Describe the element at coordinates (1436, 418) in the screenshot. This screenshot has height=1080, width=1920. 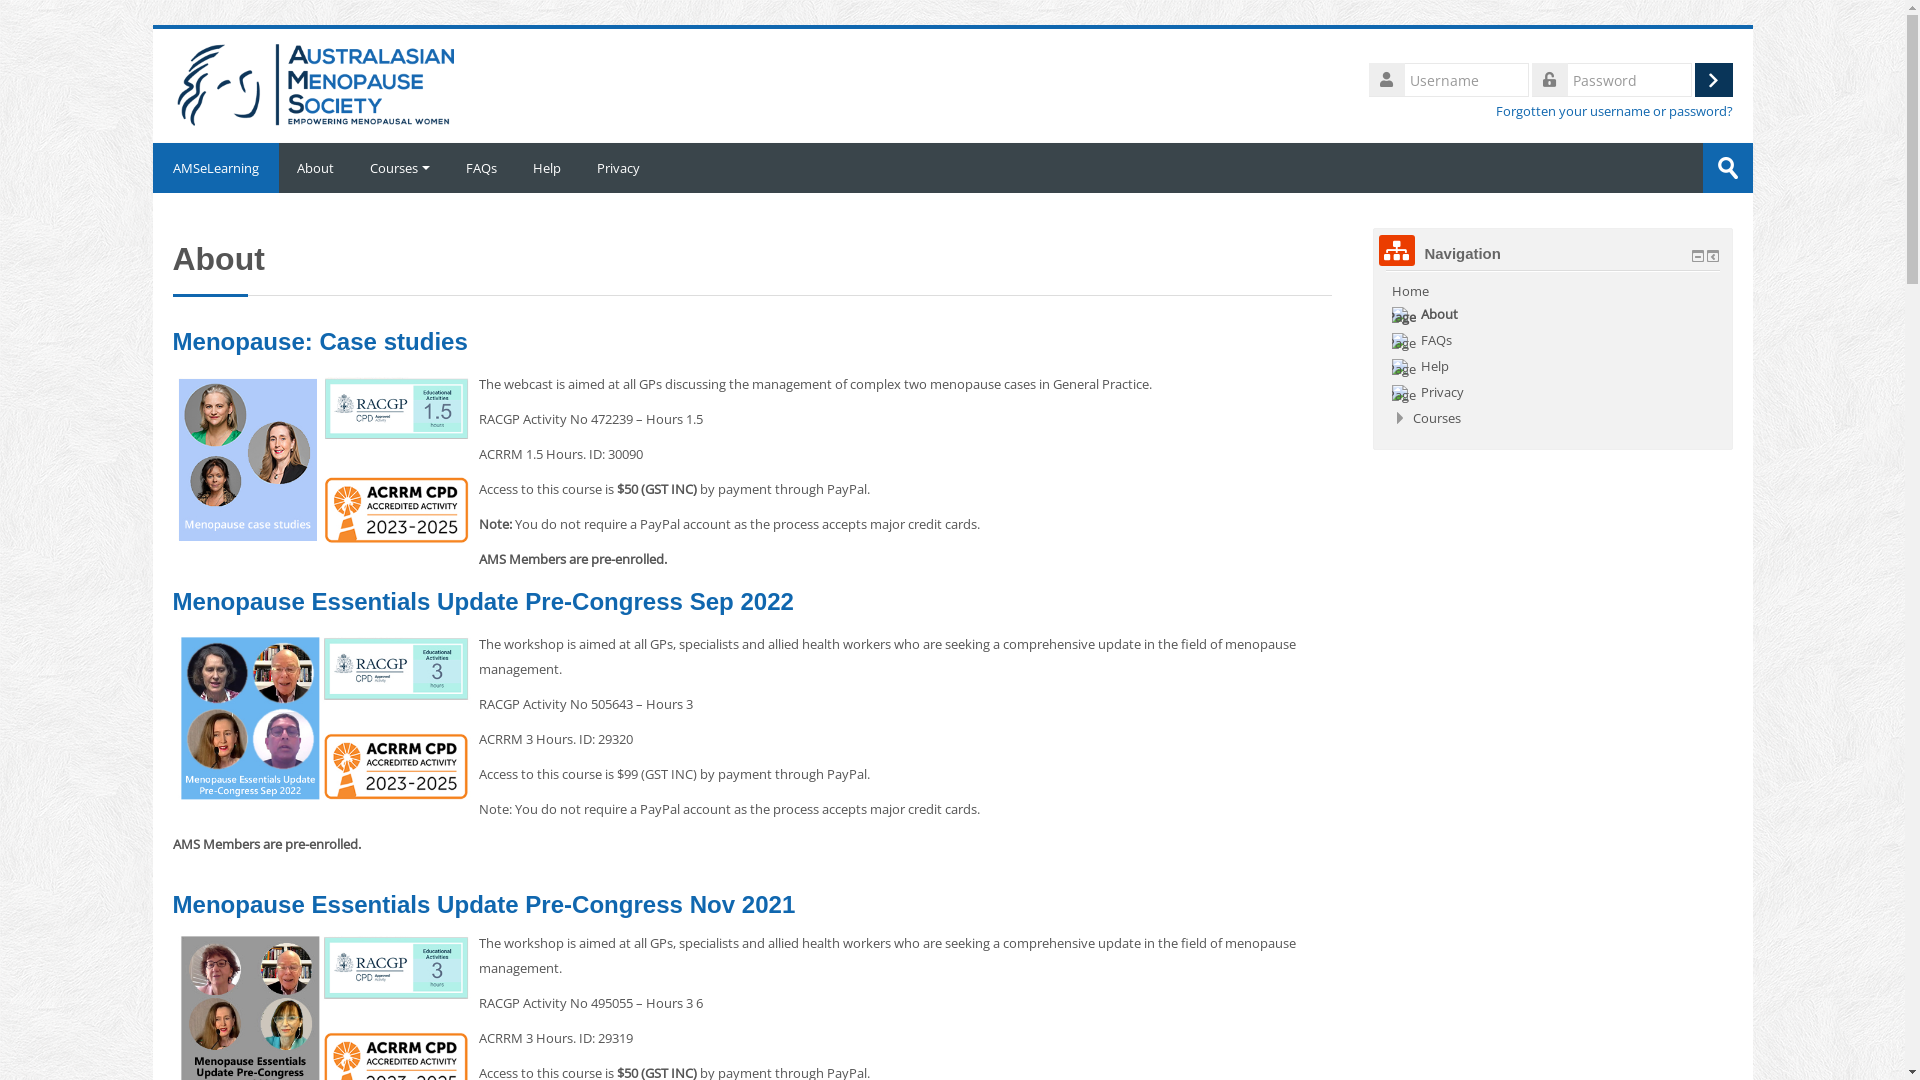
I see `Courses` at that location.